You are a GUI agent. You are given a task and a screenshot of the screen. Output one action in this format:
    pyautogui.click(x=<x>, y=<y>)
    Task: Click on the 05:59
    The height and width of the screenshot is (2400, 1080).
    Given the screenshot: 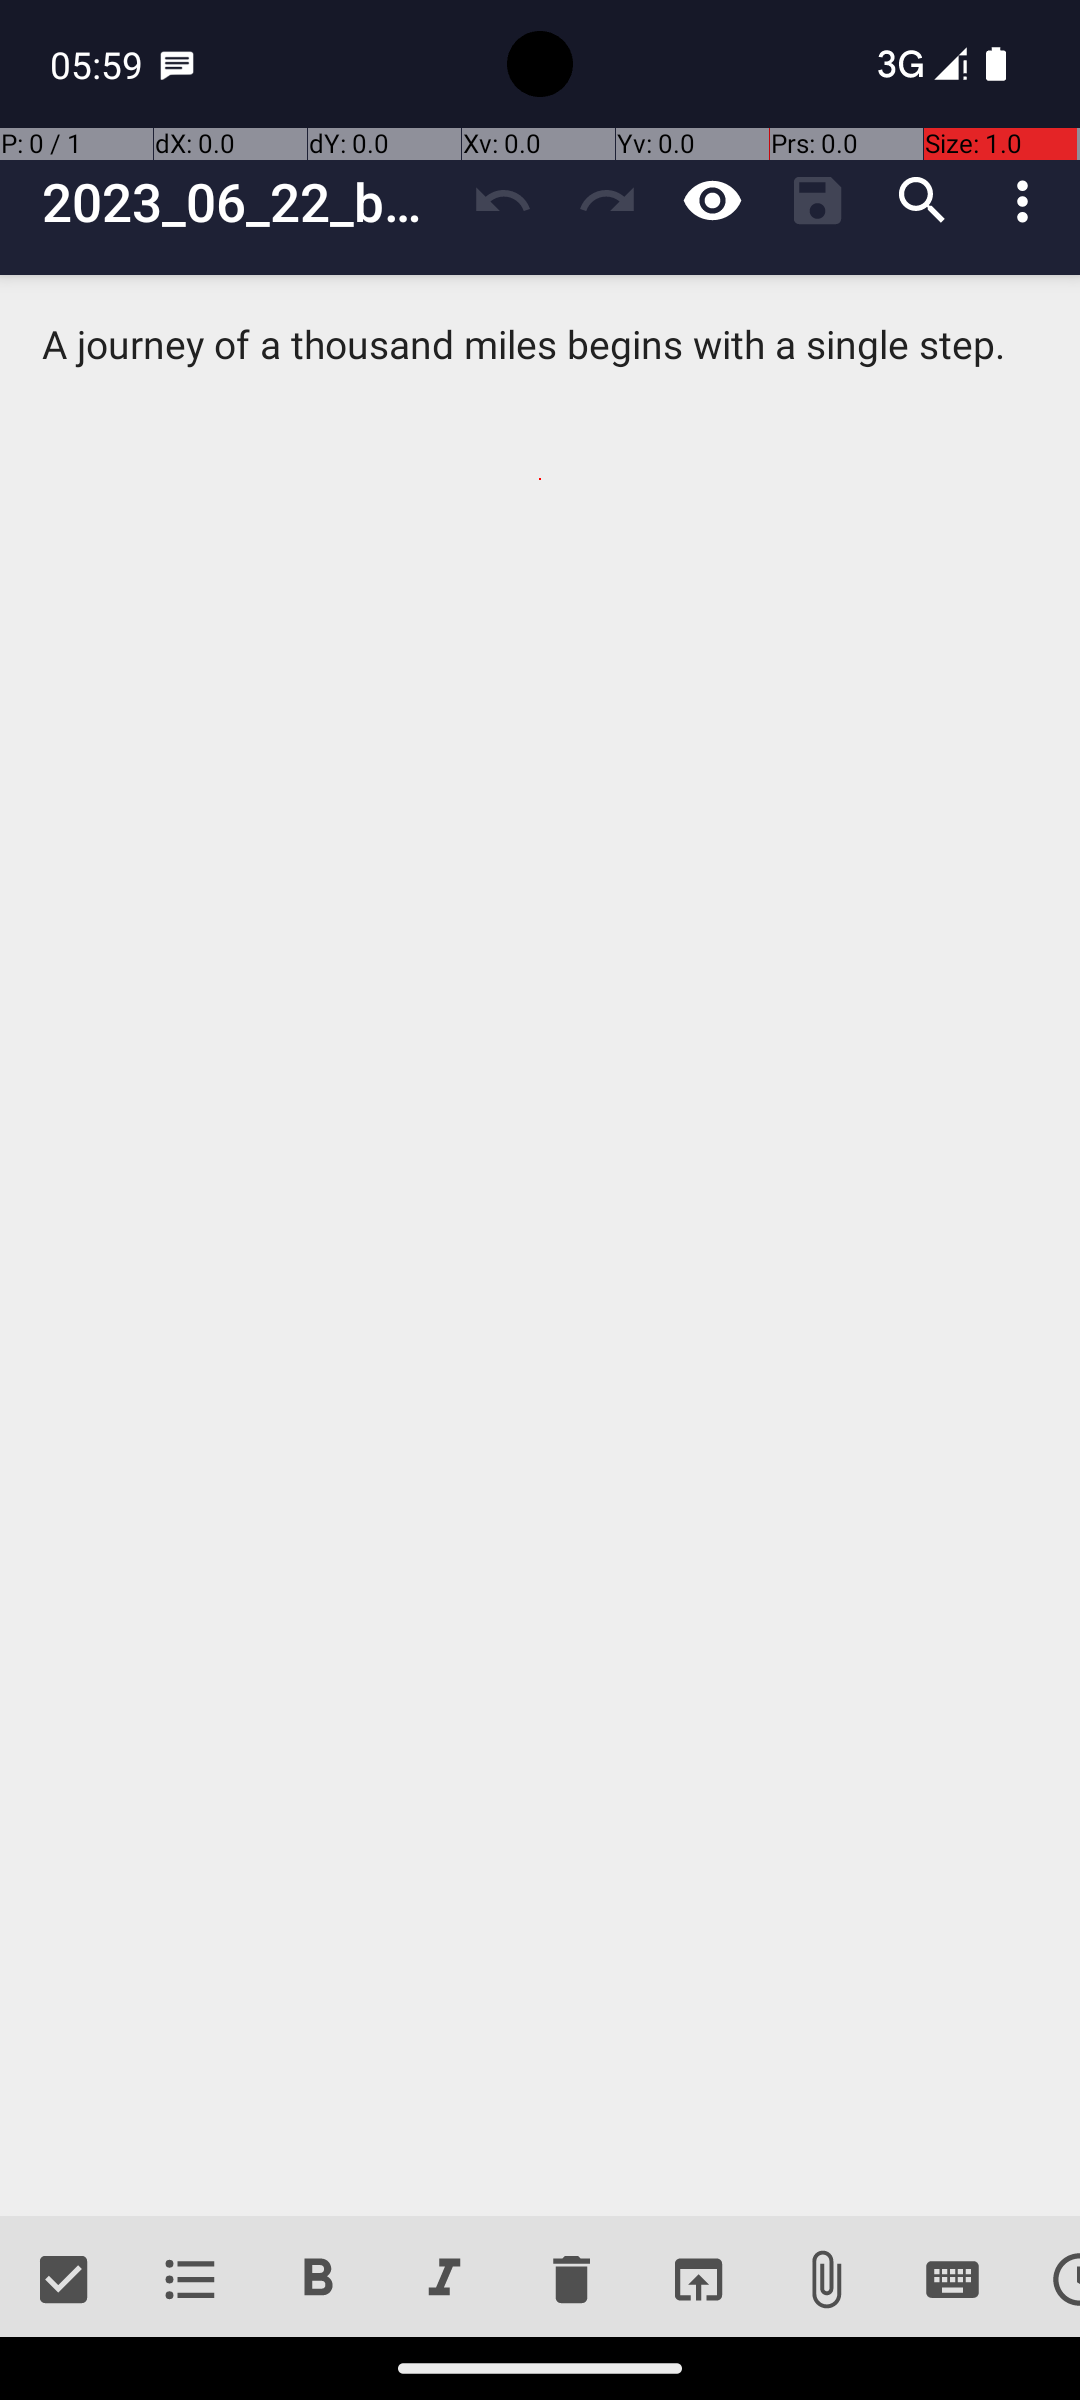 What is the action you would take?
    pyautogui.click(x=99, y=64)
    